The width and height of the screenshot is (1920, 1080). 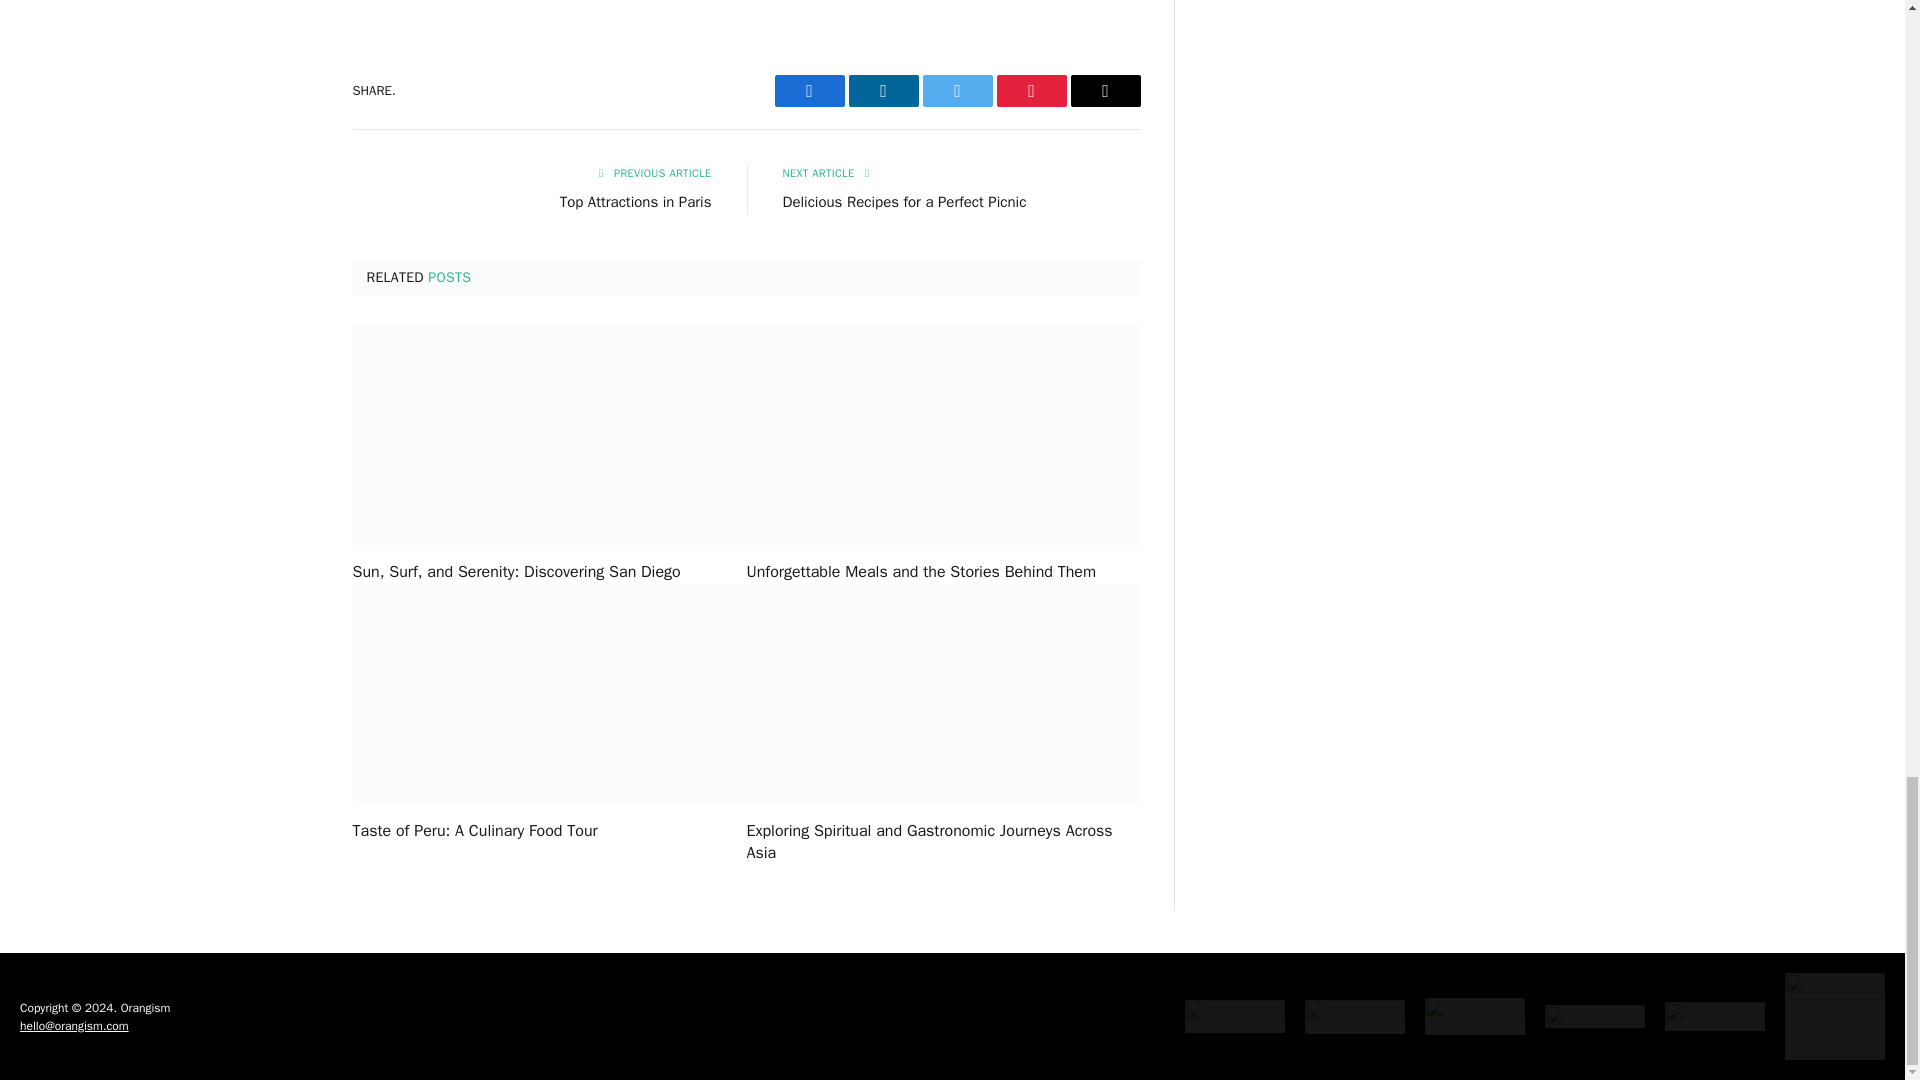 I want to click on Taste of Peru: A Culinary Food Tour, so click(x=548, y=832).